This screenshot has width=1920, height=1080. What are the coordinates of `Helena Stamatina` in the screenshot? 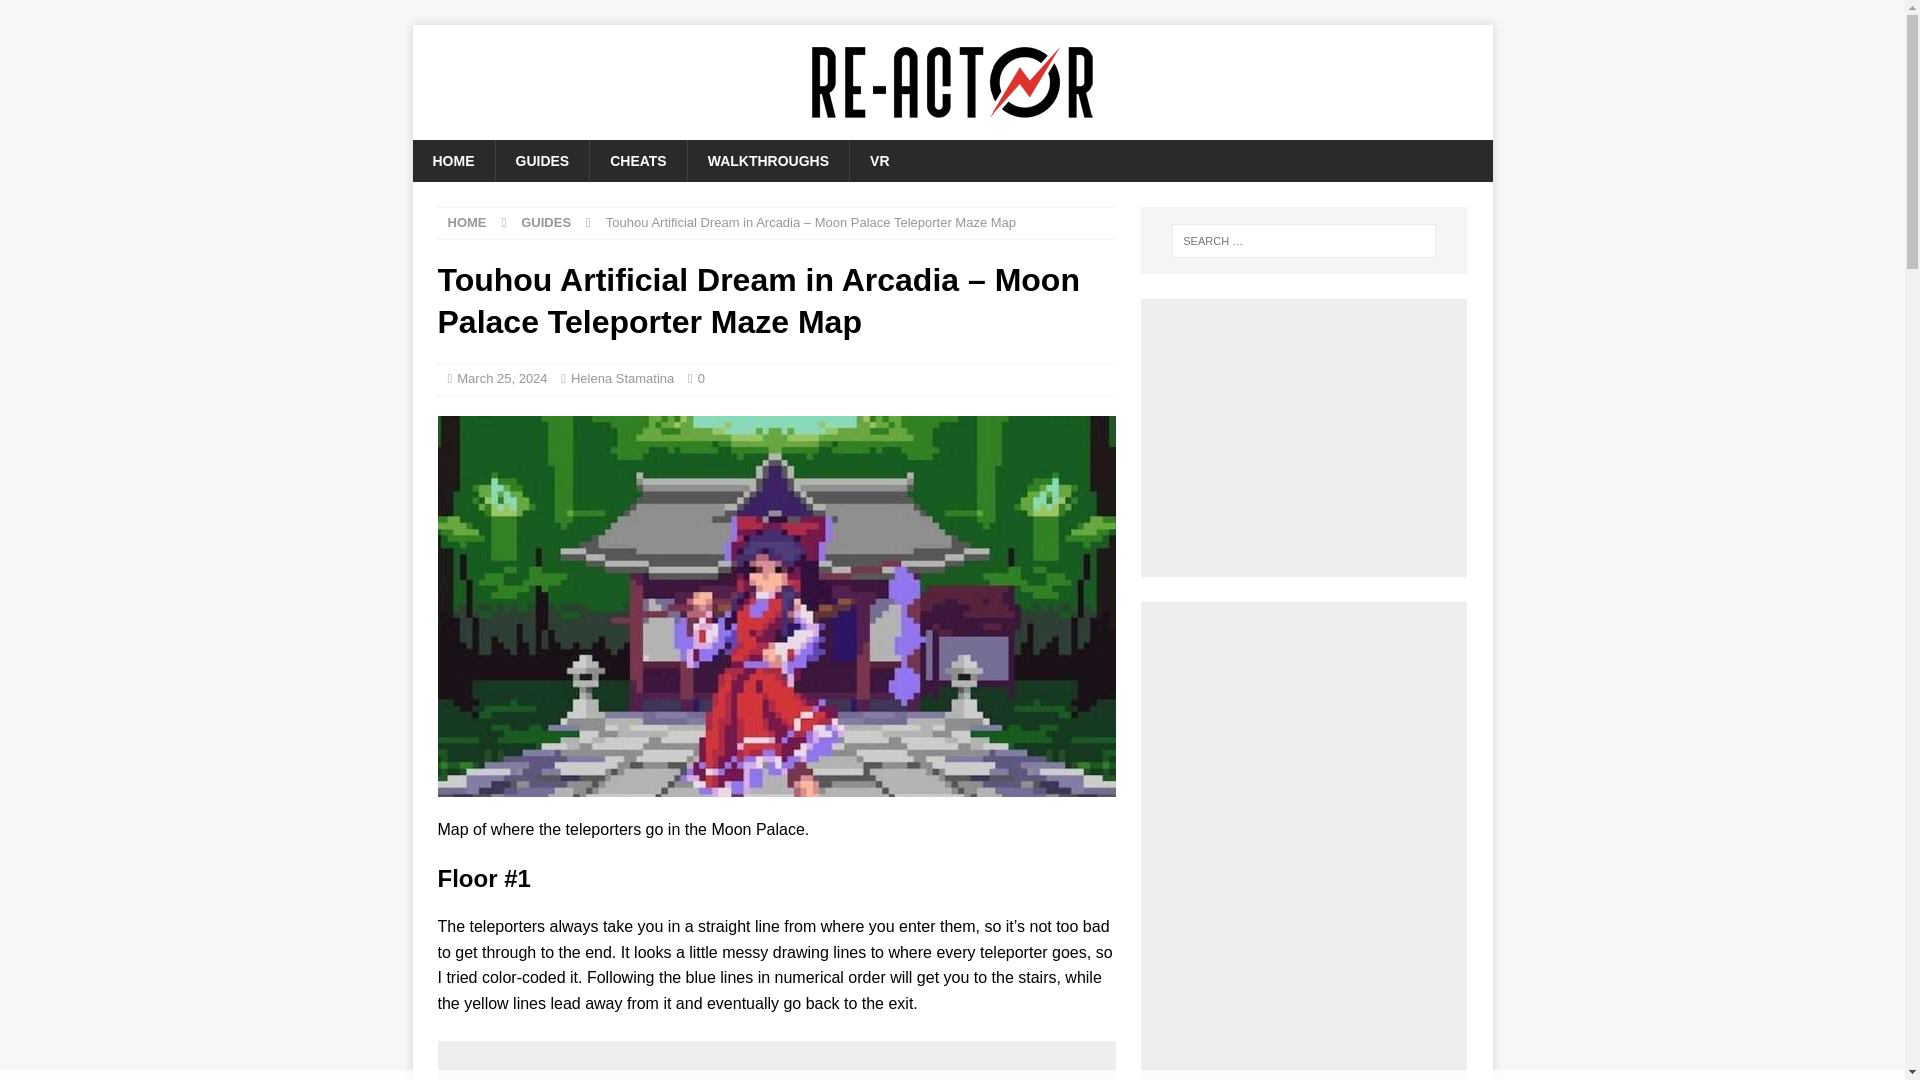 It's located at (622, 378).